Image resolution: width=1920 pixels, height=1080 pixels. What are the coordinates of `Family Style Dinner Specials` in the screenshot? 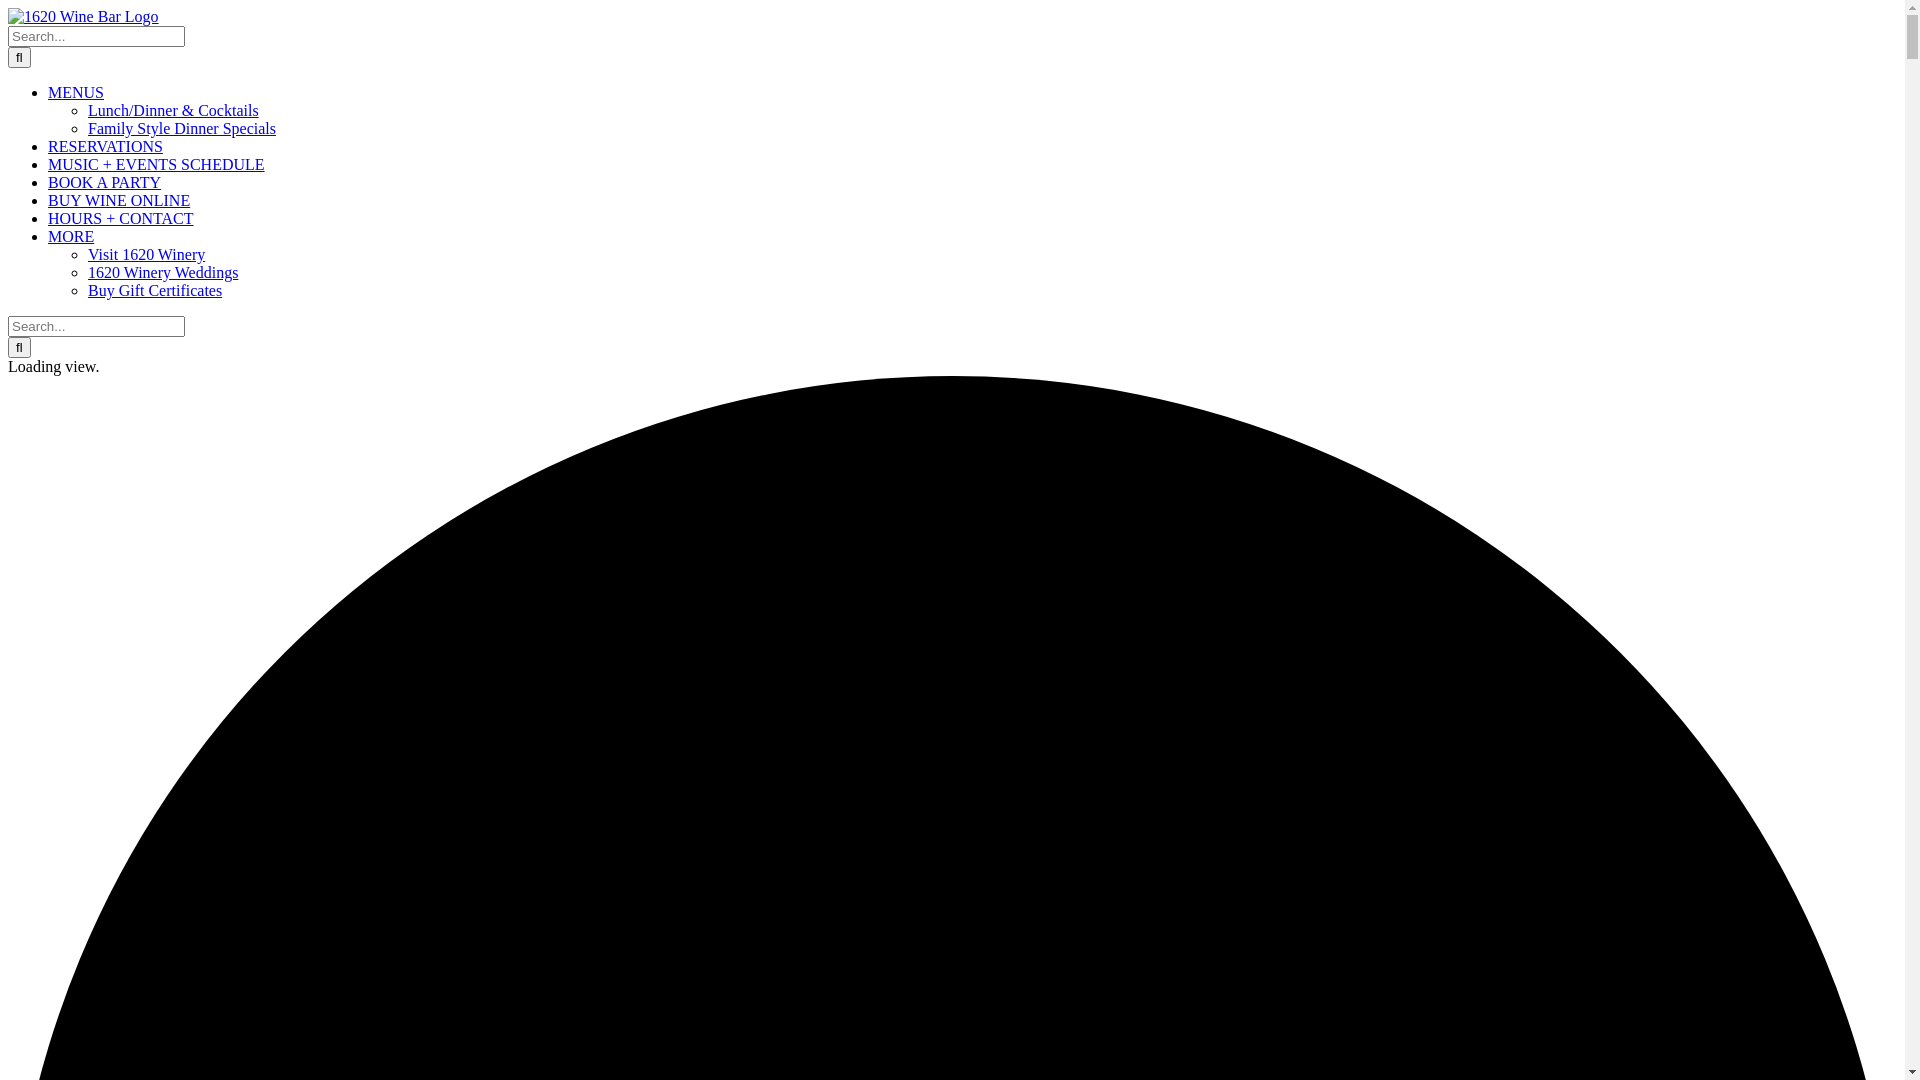 It's located at (182, 128).